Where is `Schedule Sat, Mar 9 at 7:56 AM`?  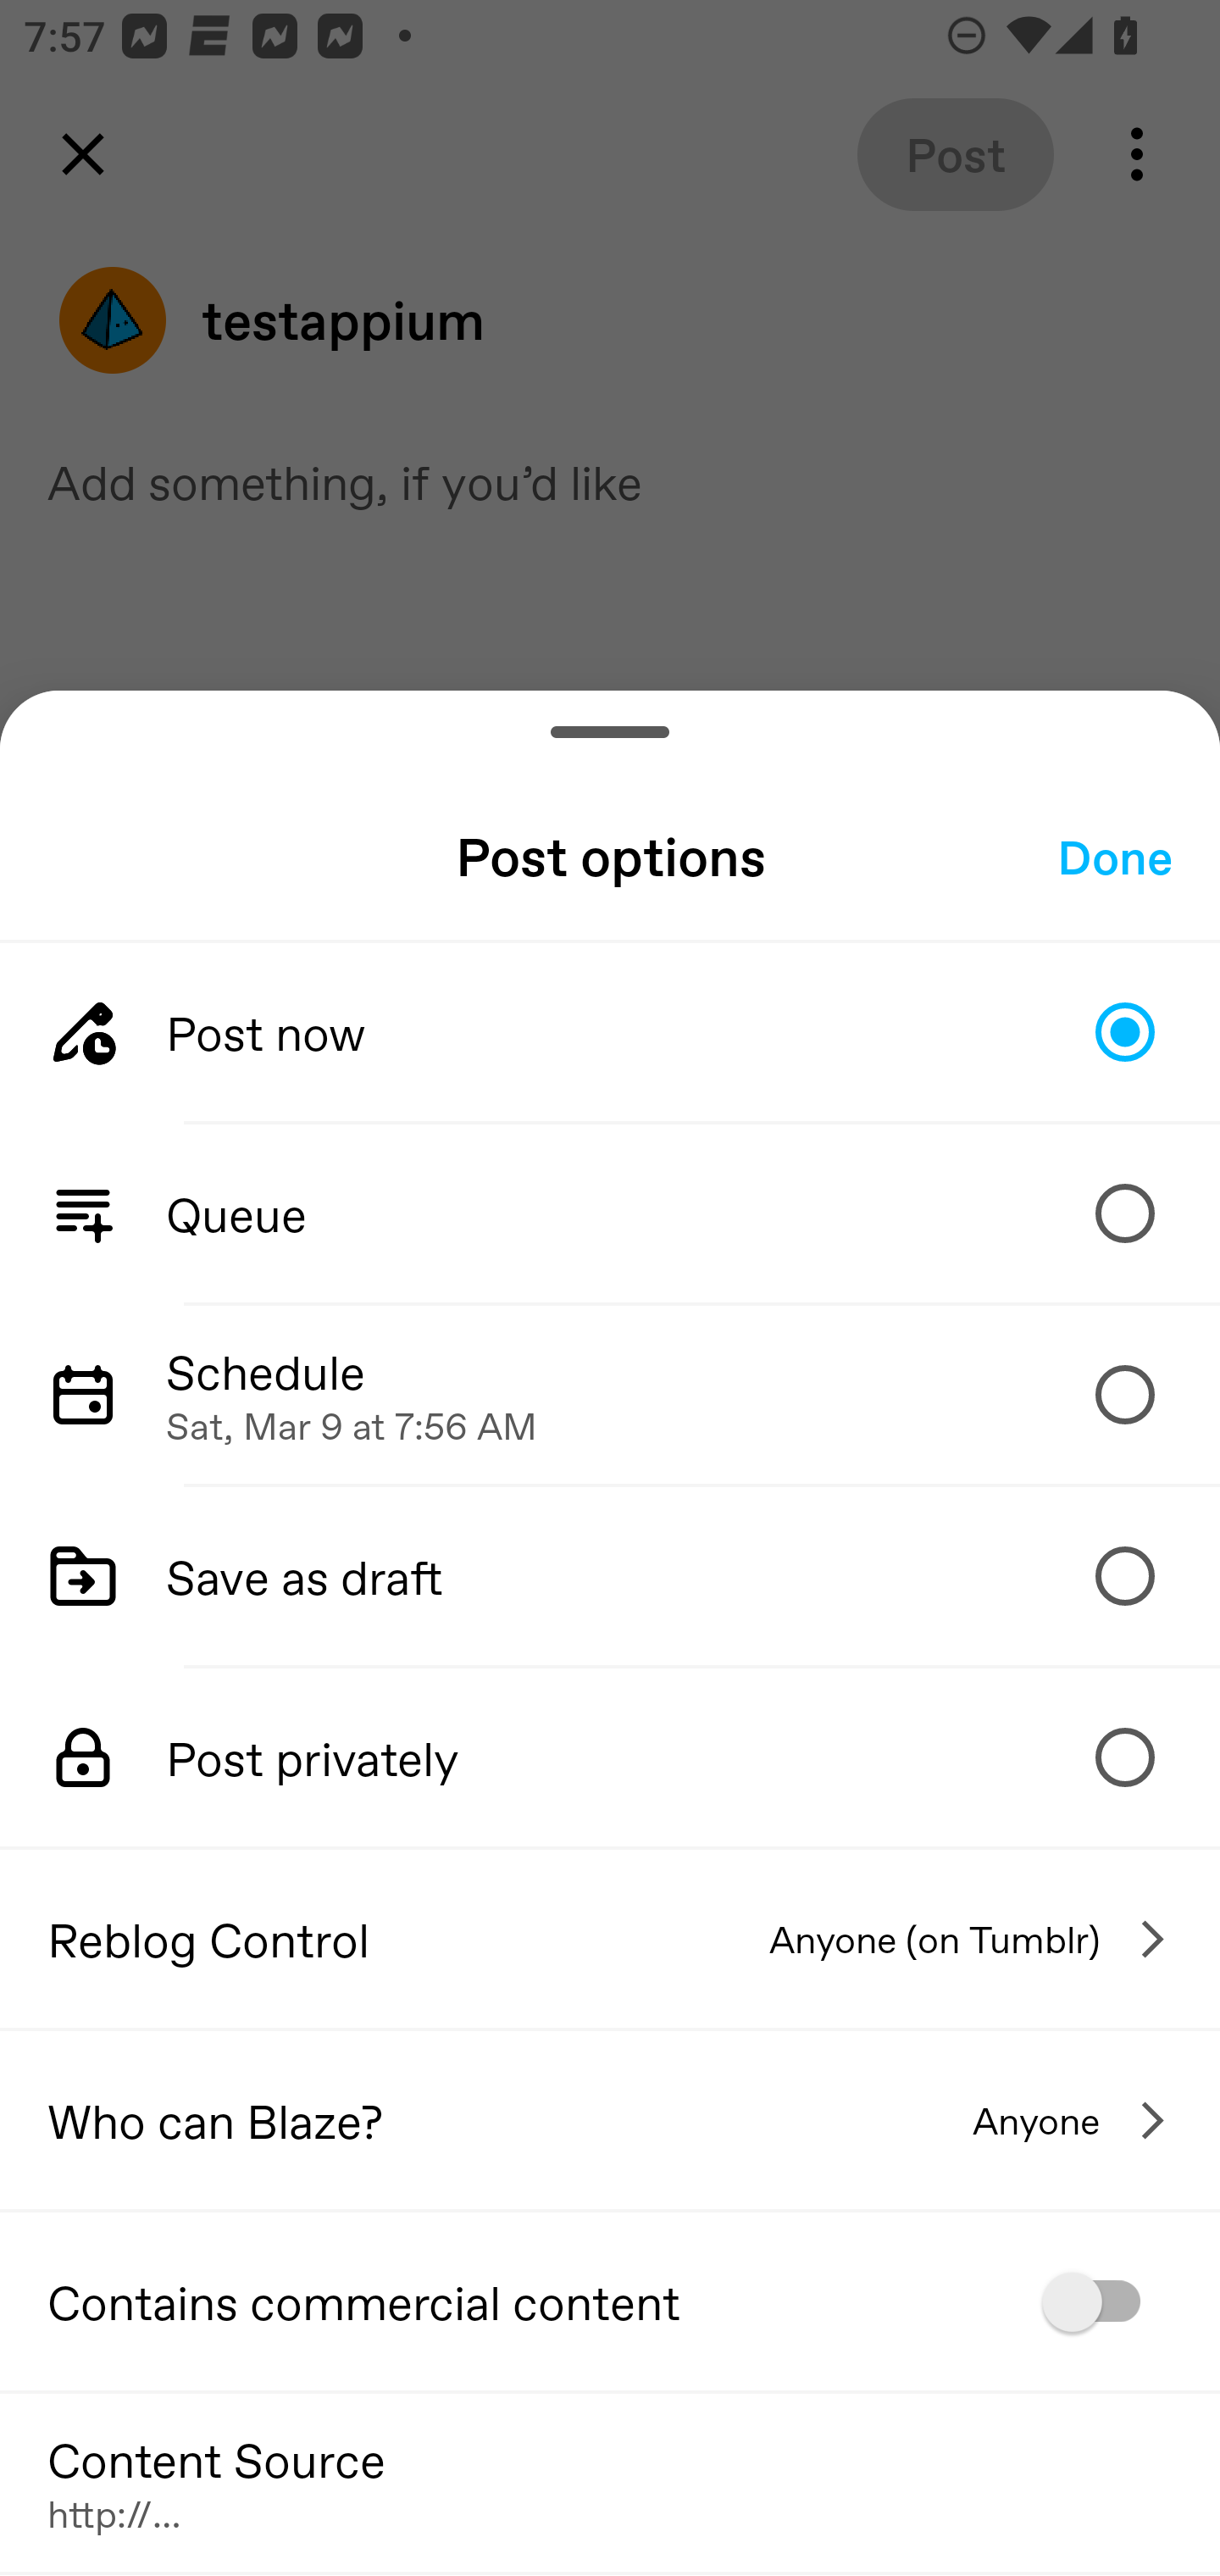
Schedule Sat, Mar 9 at 7:56 AM is located at coordinates (610, 1395).